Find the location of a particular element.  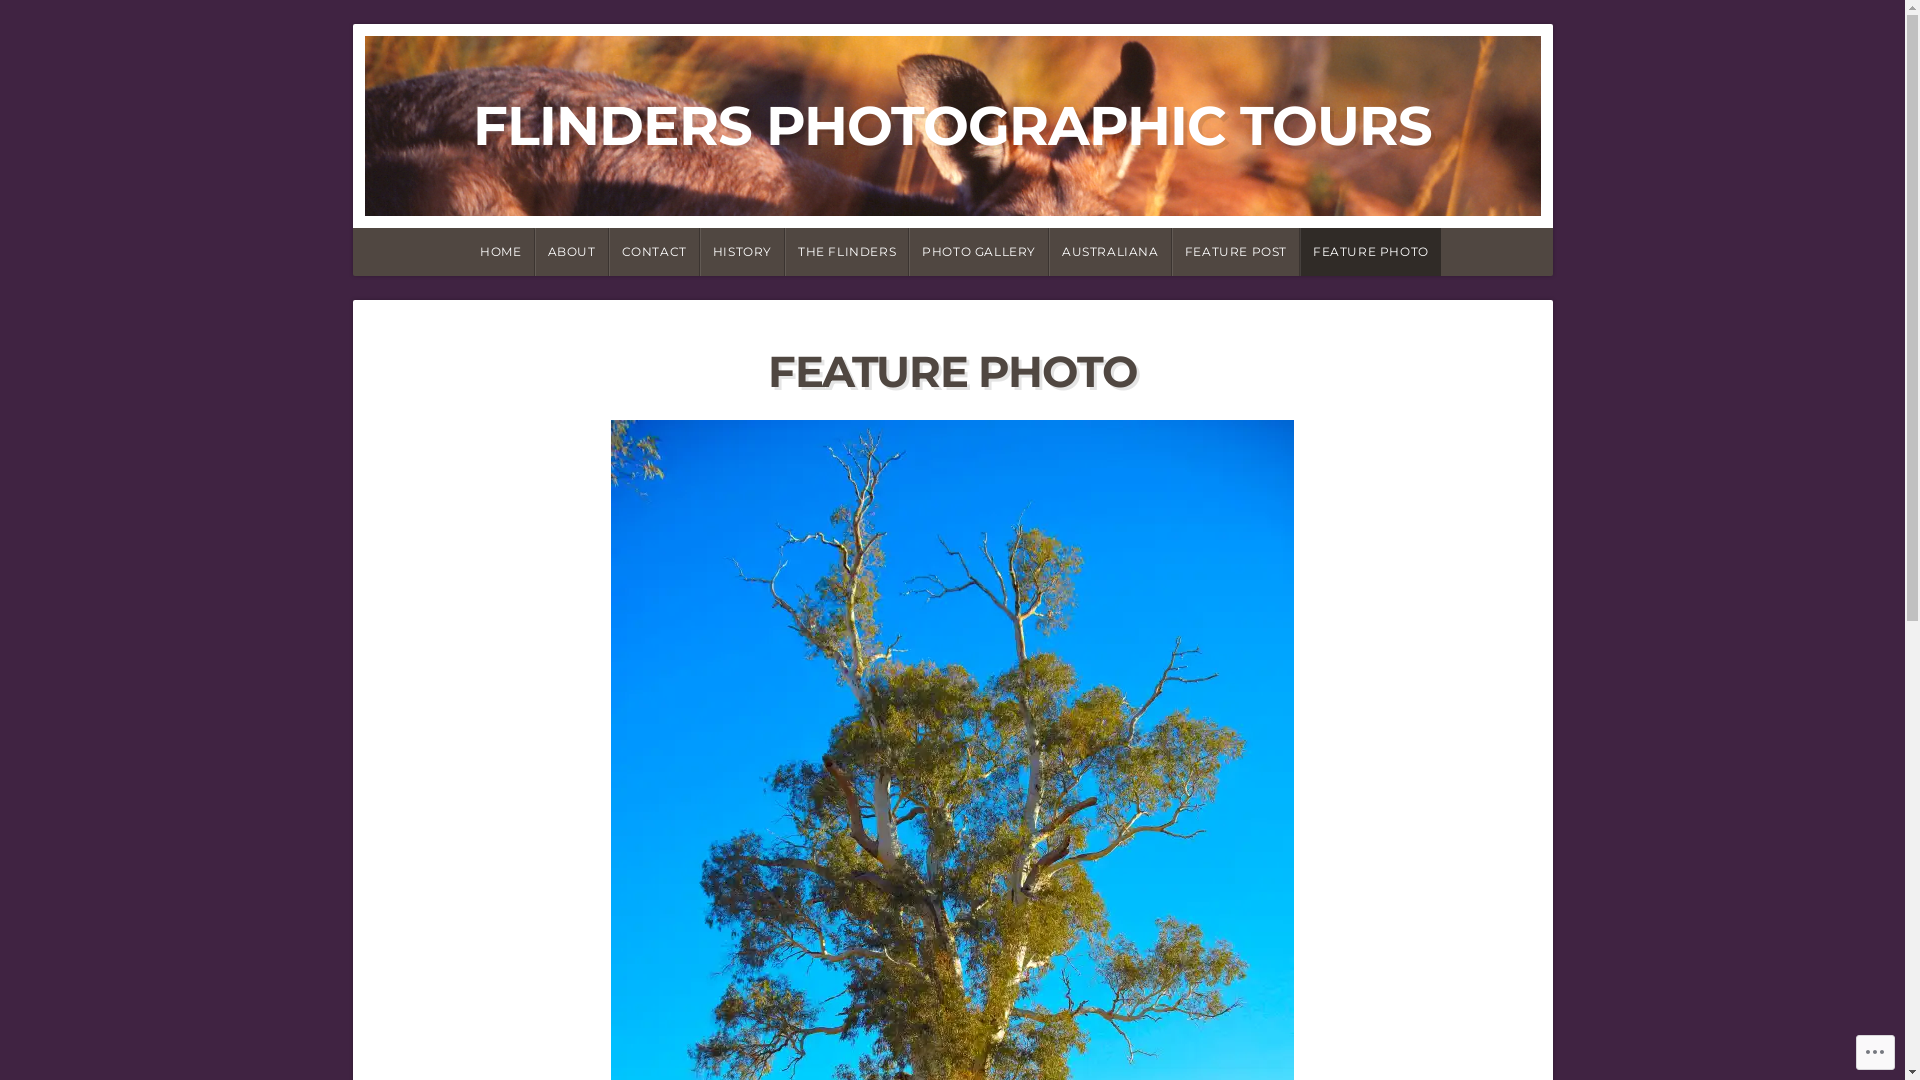

CONTACT is located at coordinates (654, 252).